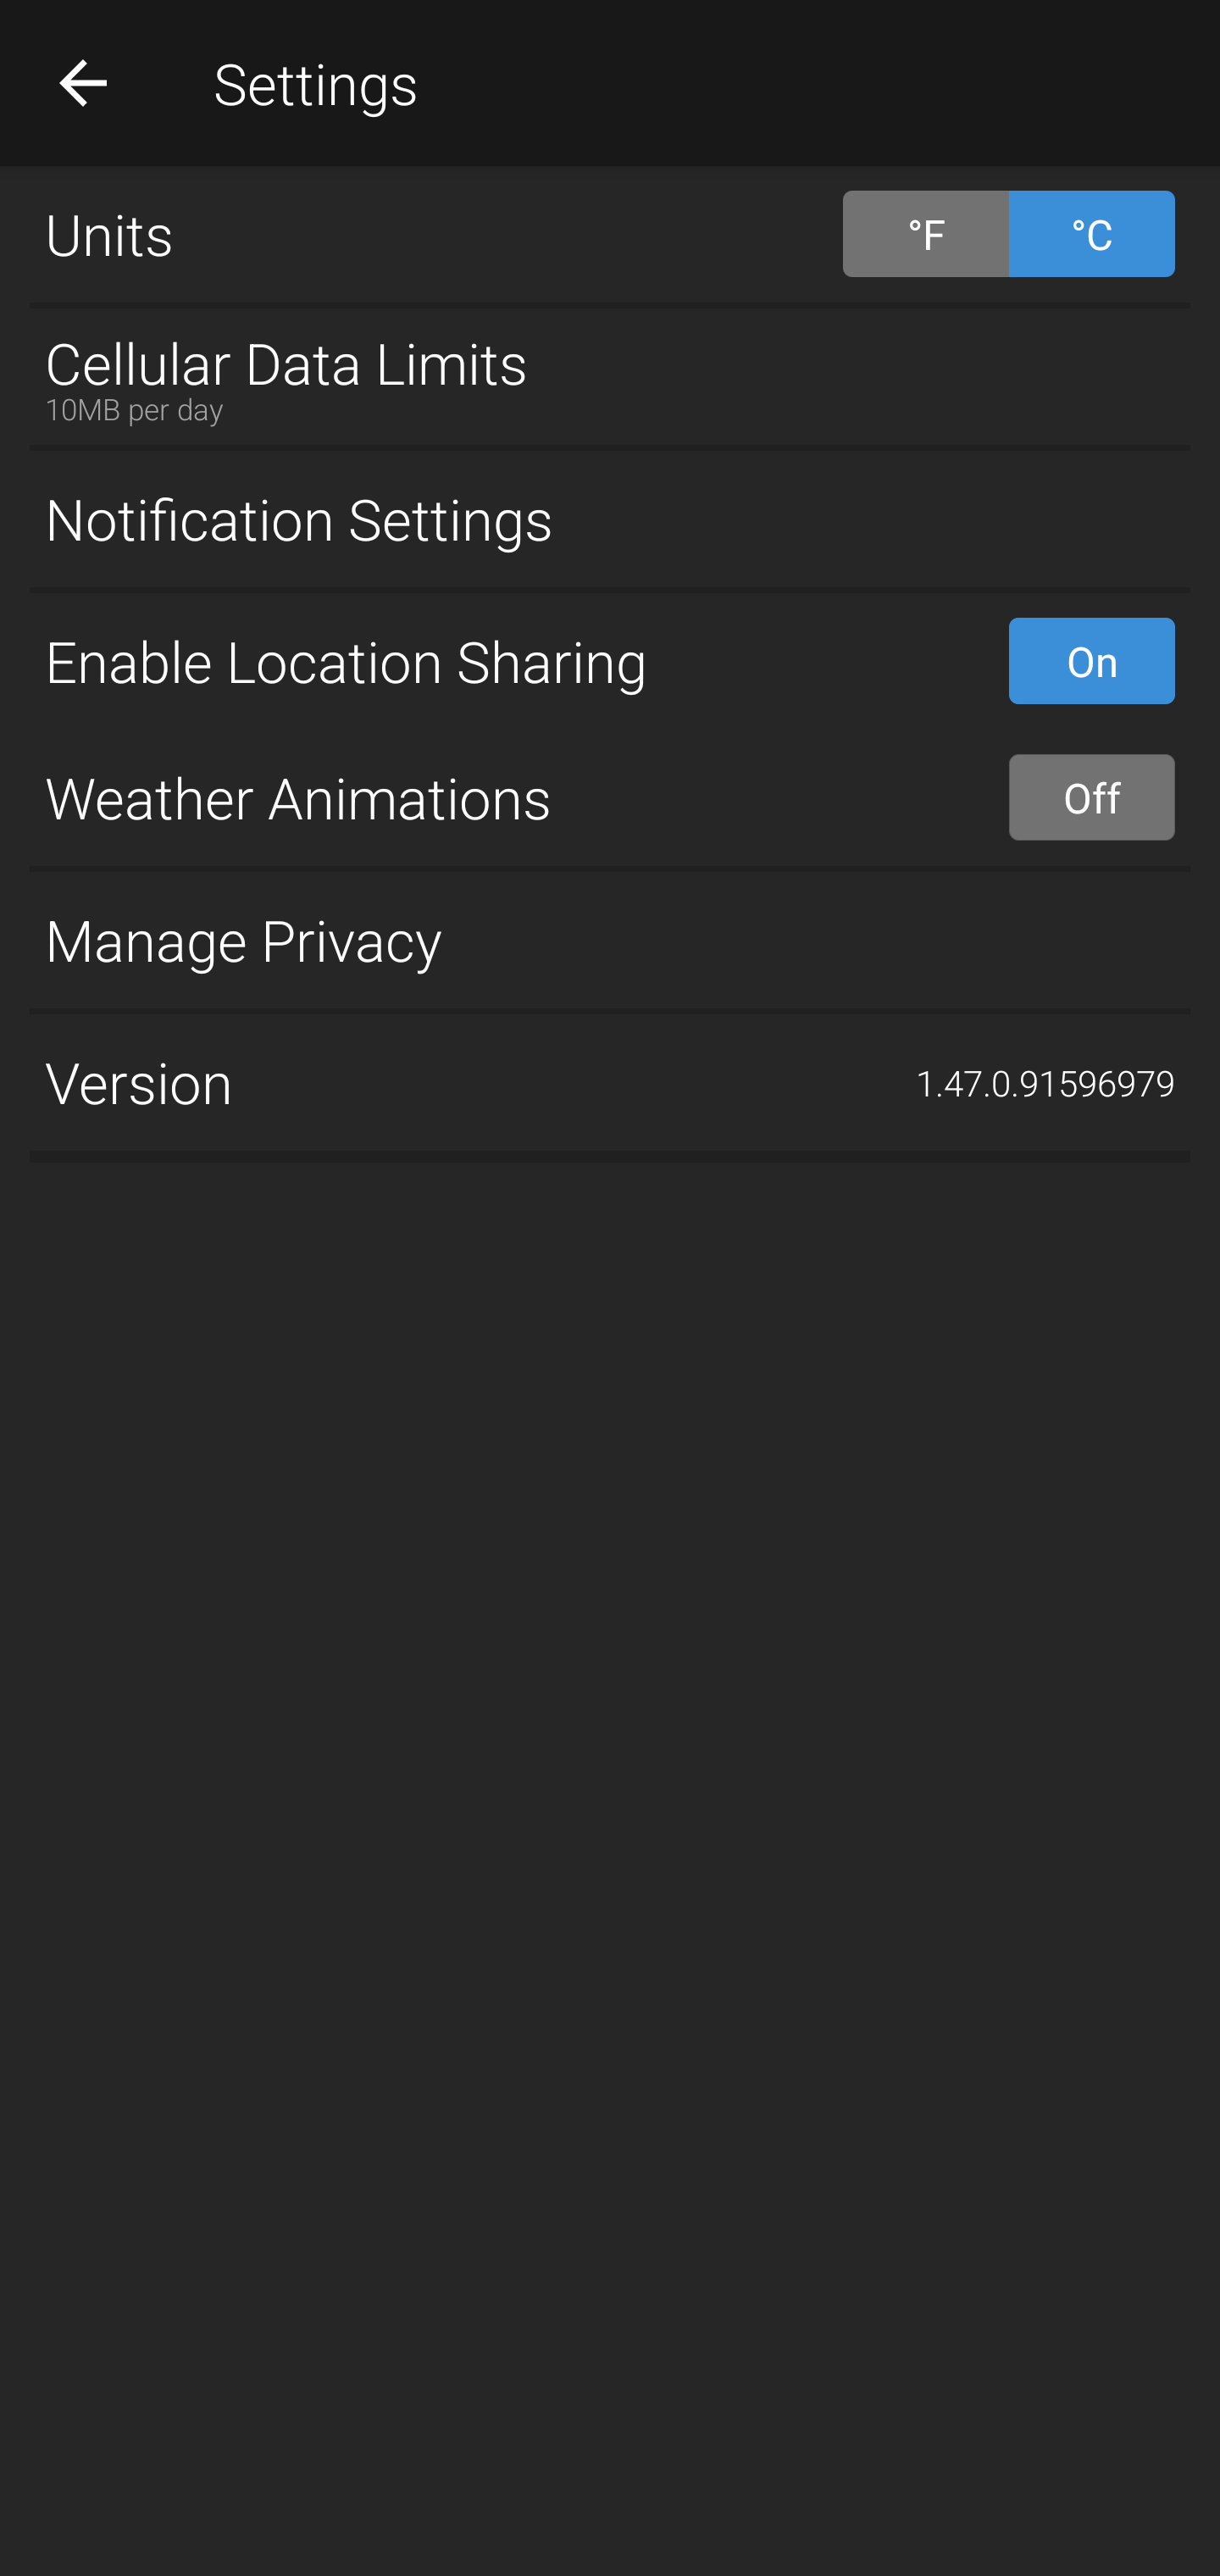  What do you see at coordinates (83, 82) in the screenshot?
I see `Navigate up` at bounding box center [83, 82].